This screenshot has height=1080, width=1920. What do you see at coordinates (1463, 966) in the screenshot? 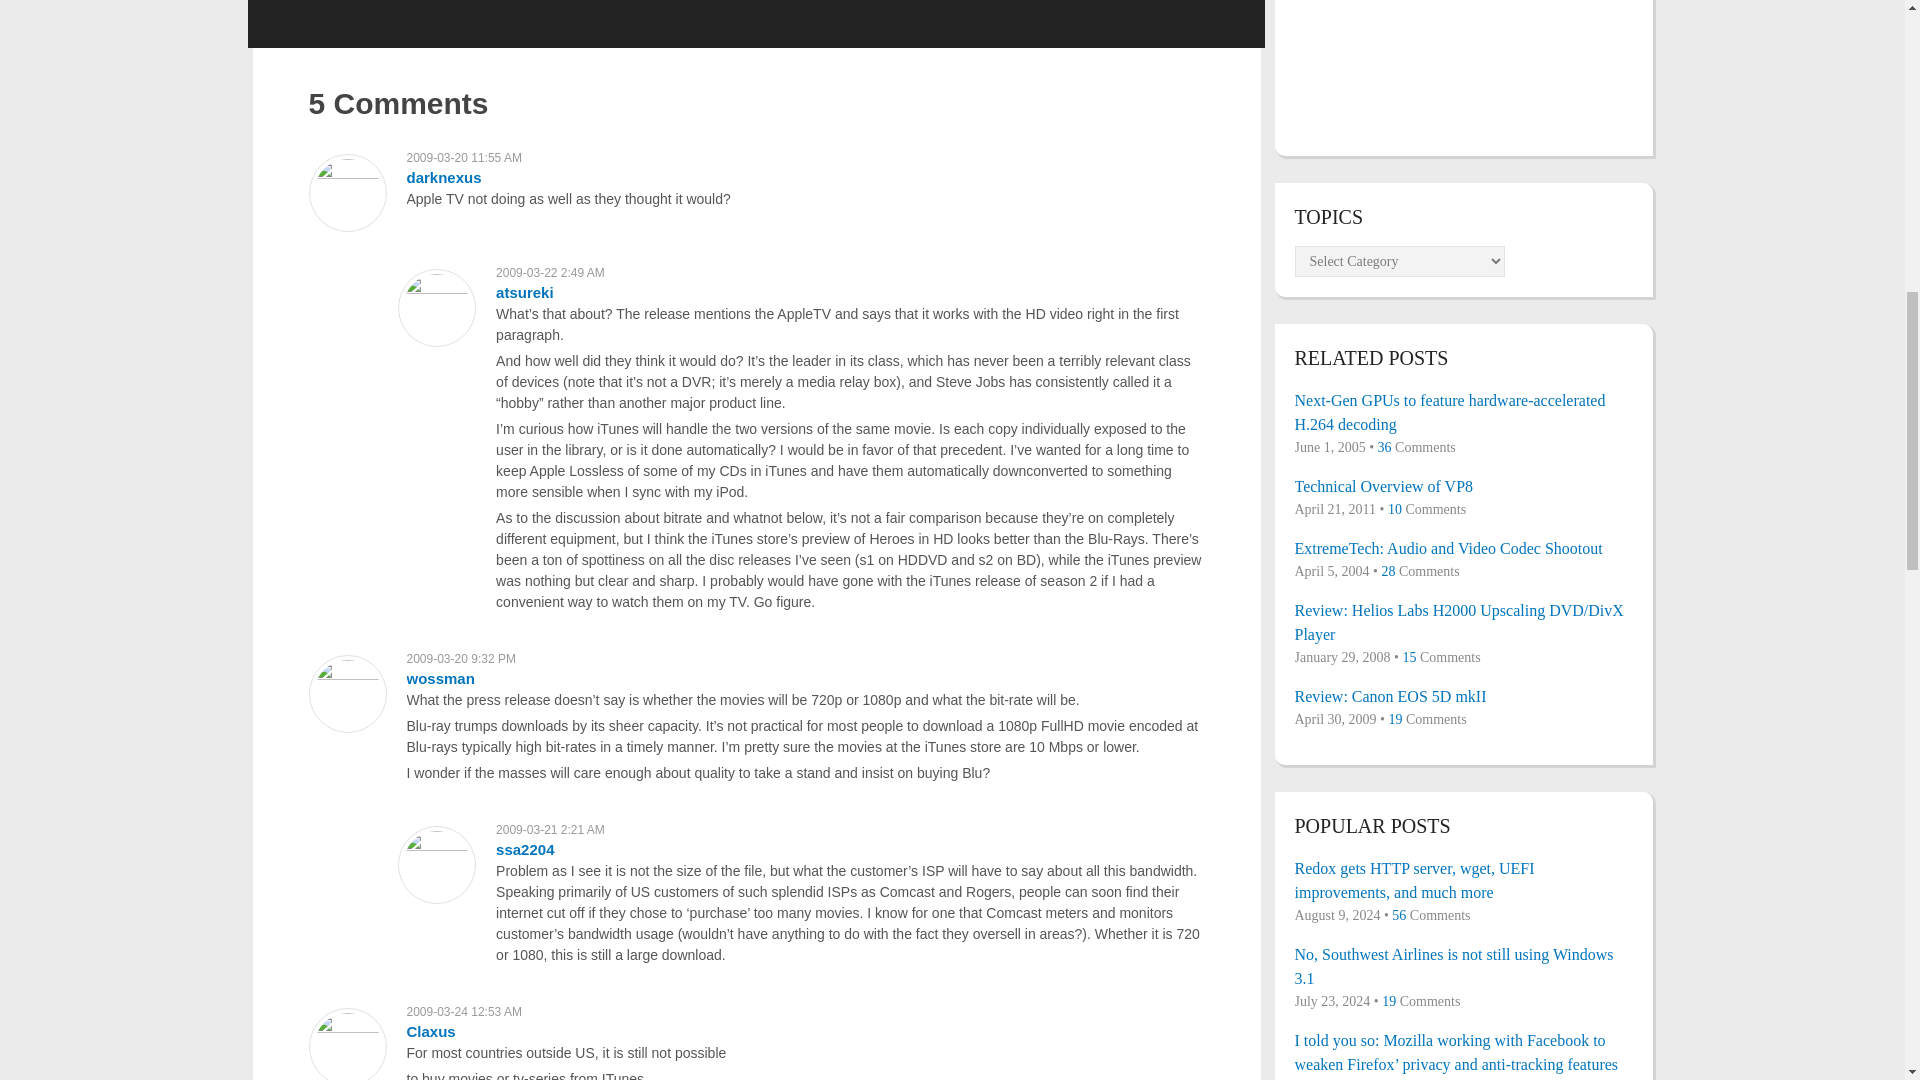
I see `No, Southwest Airlines is not still using Windows 3.1` at bounding box center [1463, 966].